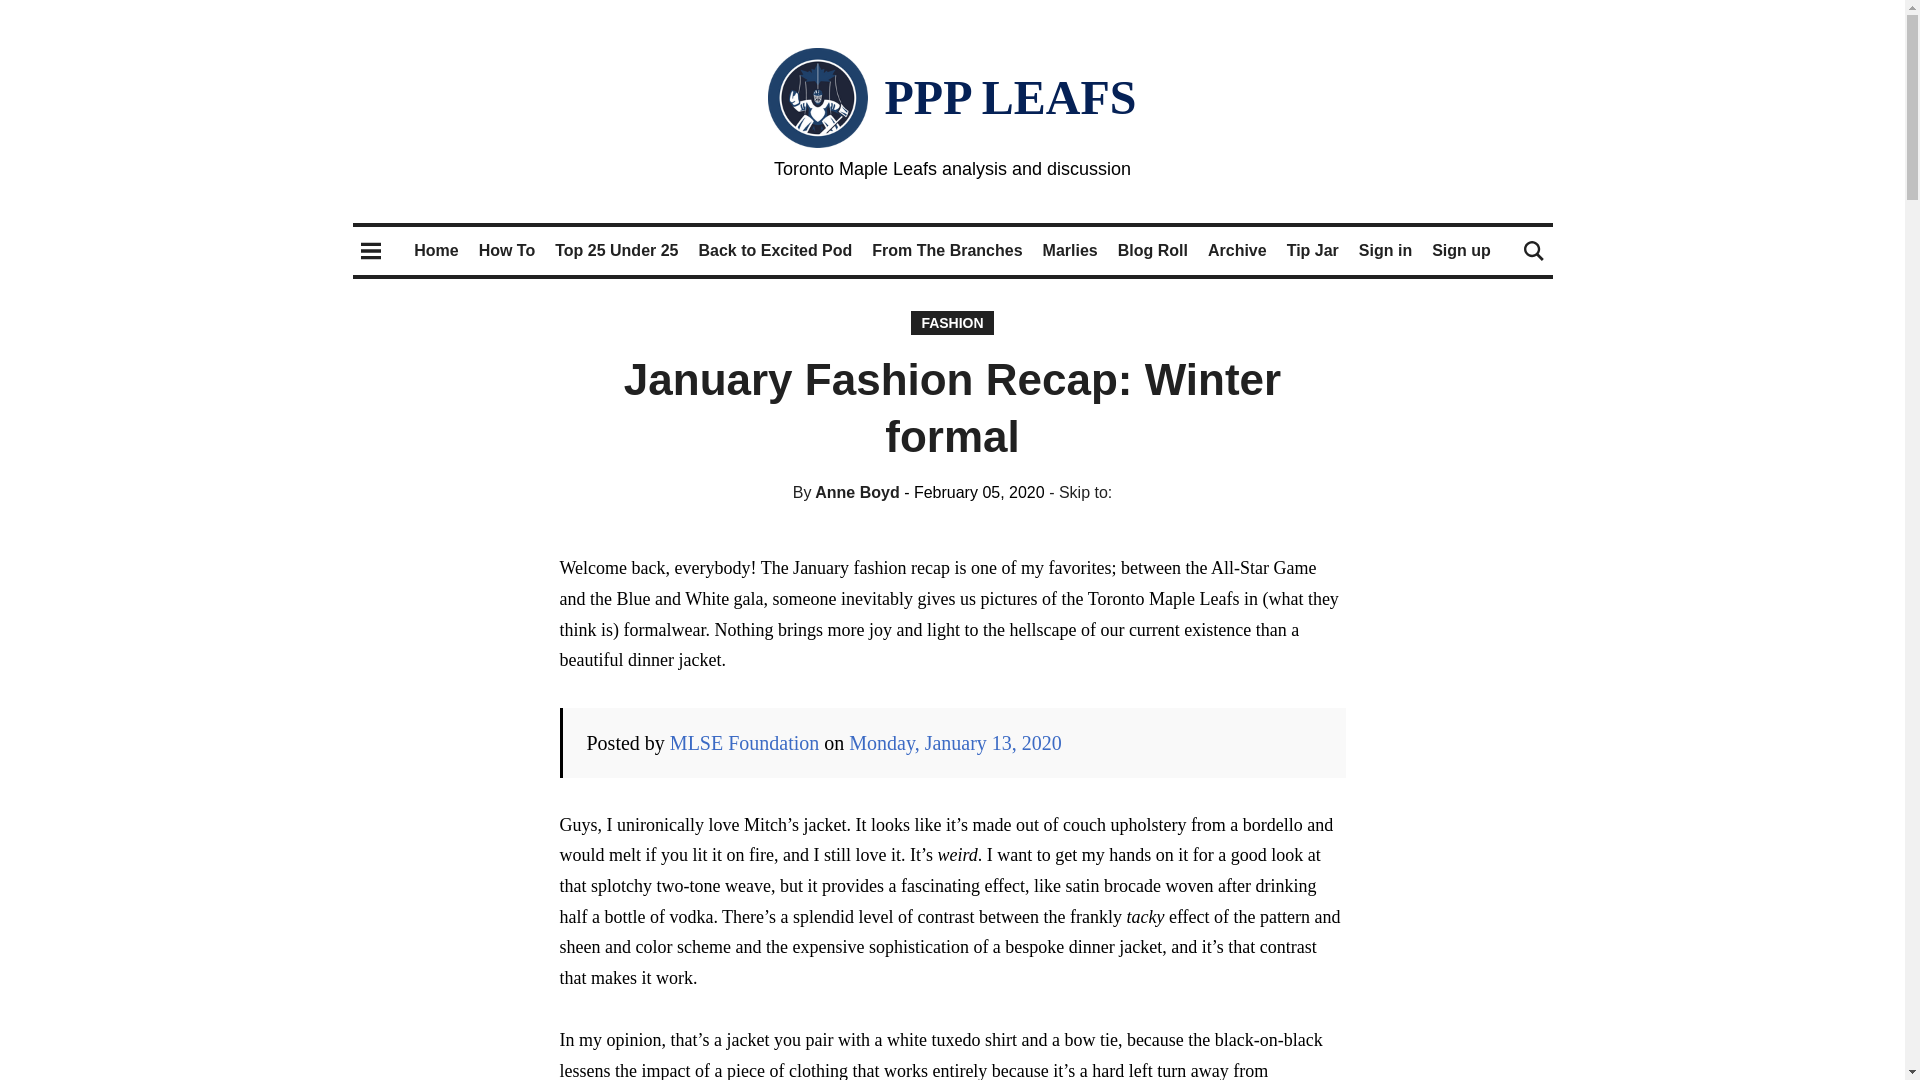 This screenshot has height=1080, width=1920. I want to click on Monday, January 13, 2020, so click(954, 742).